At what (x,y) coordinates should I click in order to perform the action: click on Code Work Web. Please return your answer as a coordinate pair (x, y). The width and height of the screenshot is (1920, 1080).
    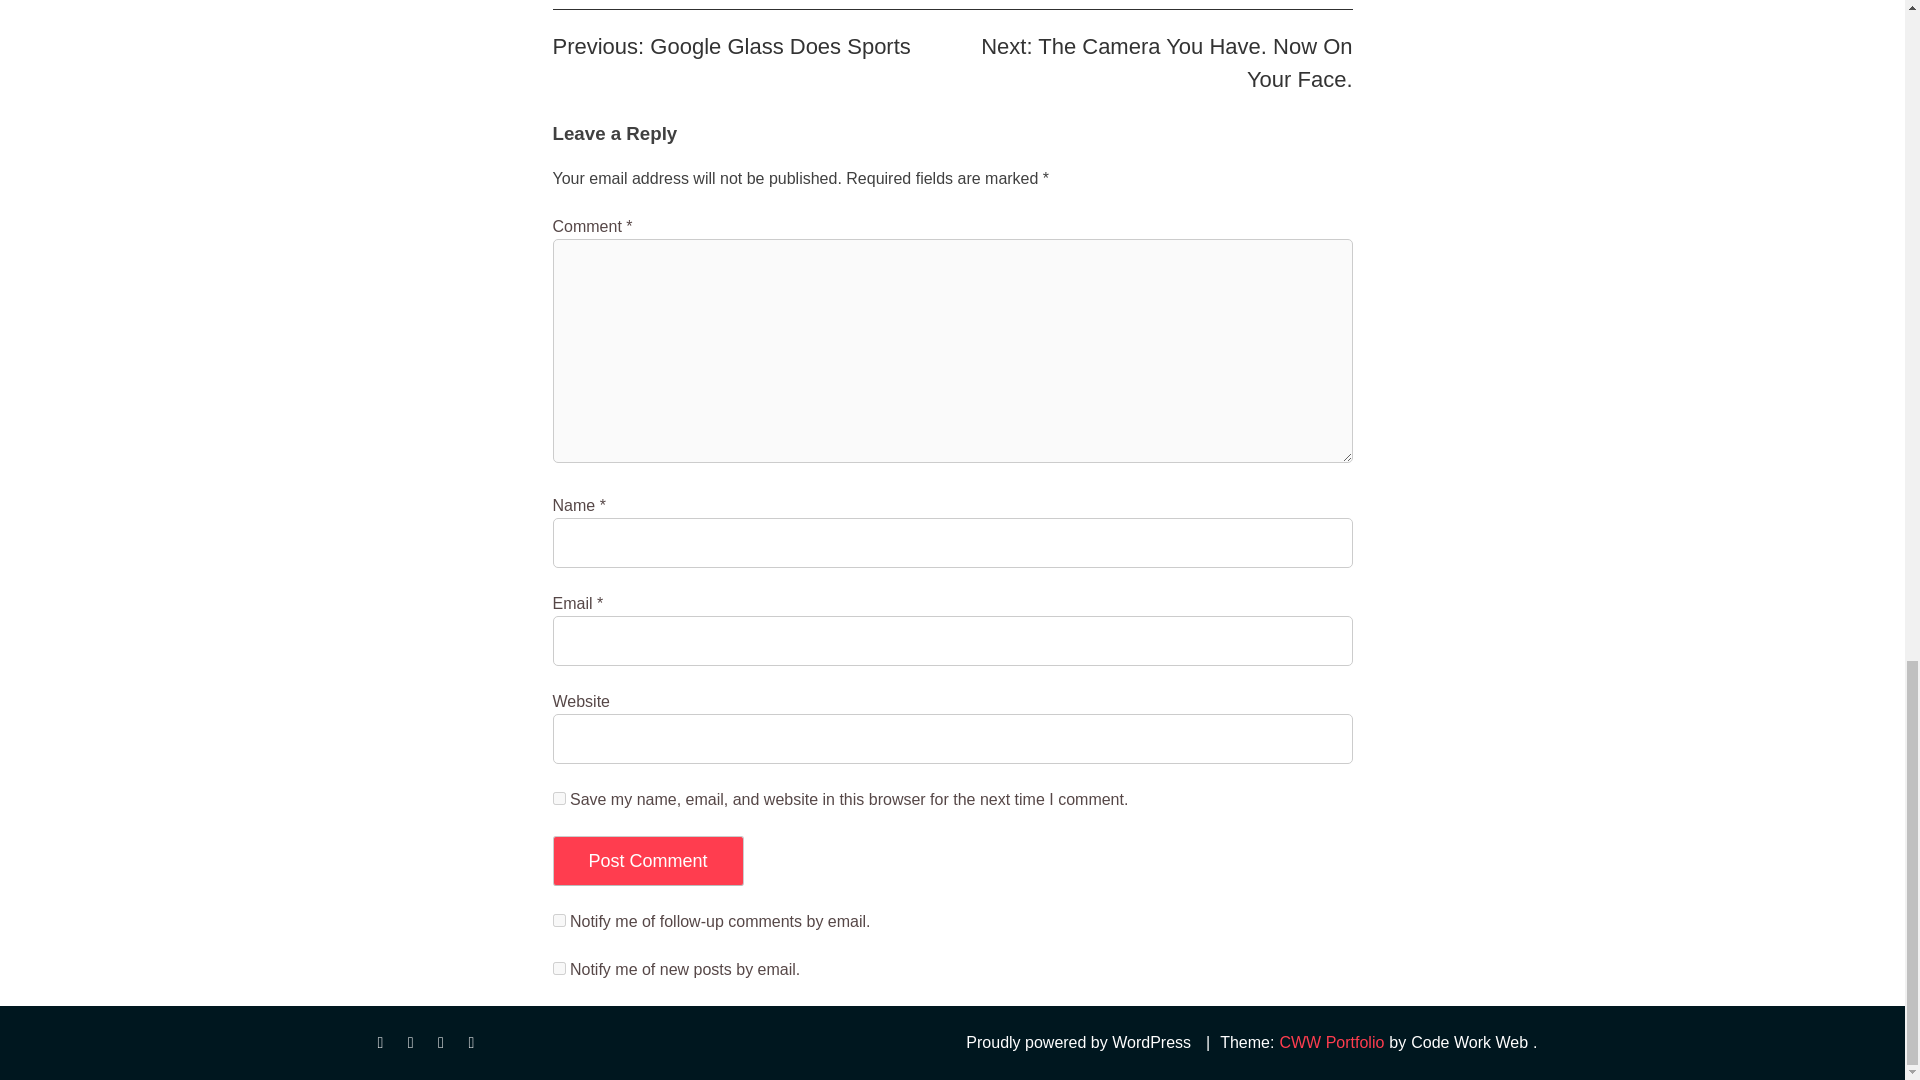
    Looking at the image, I should click on (1468, 1043).